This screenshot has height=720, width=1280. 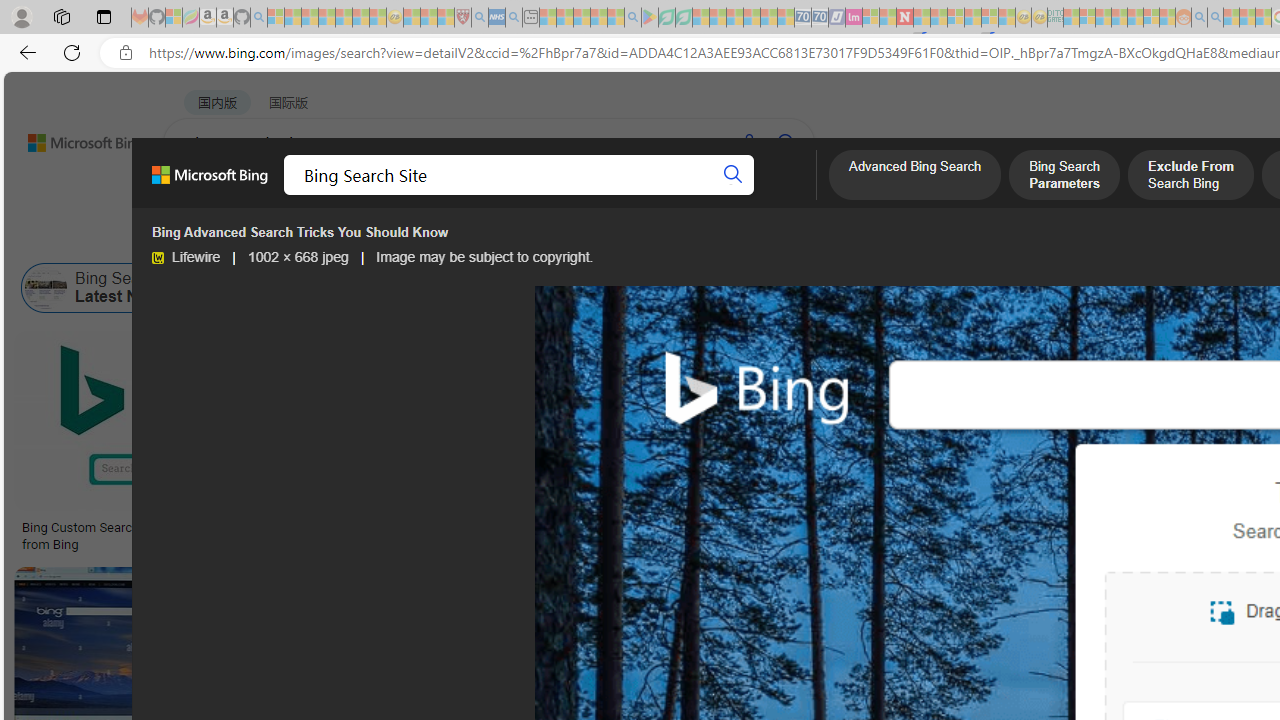 What do you see at coordinates (374, 238) in the screenshot?
I see `Type` at bounding box center [374, 238].